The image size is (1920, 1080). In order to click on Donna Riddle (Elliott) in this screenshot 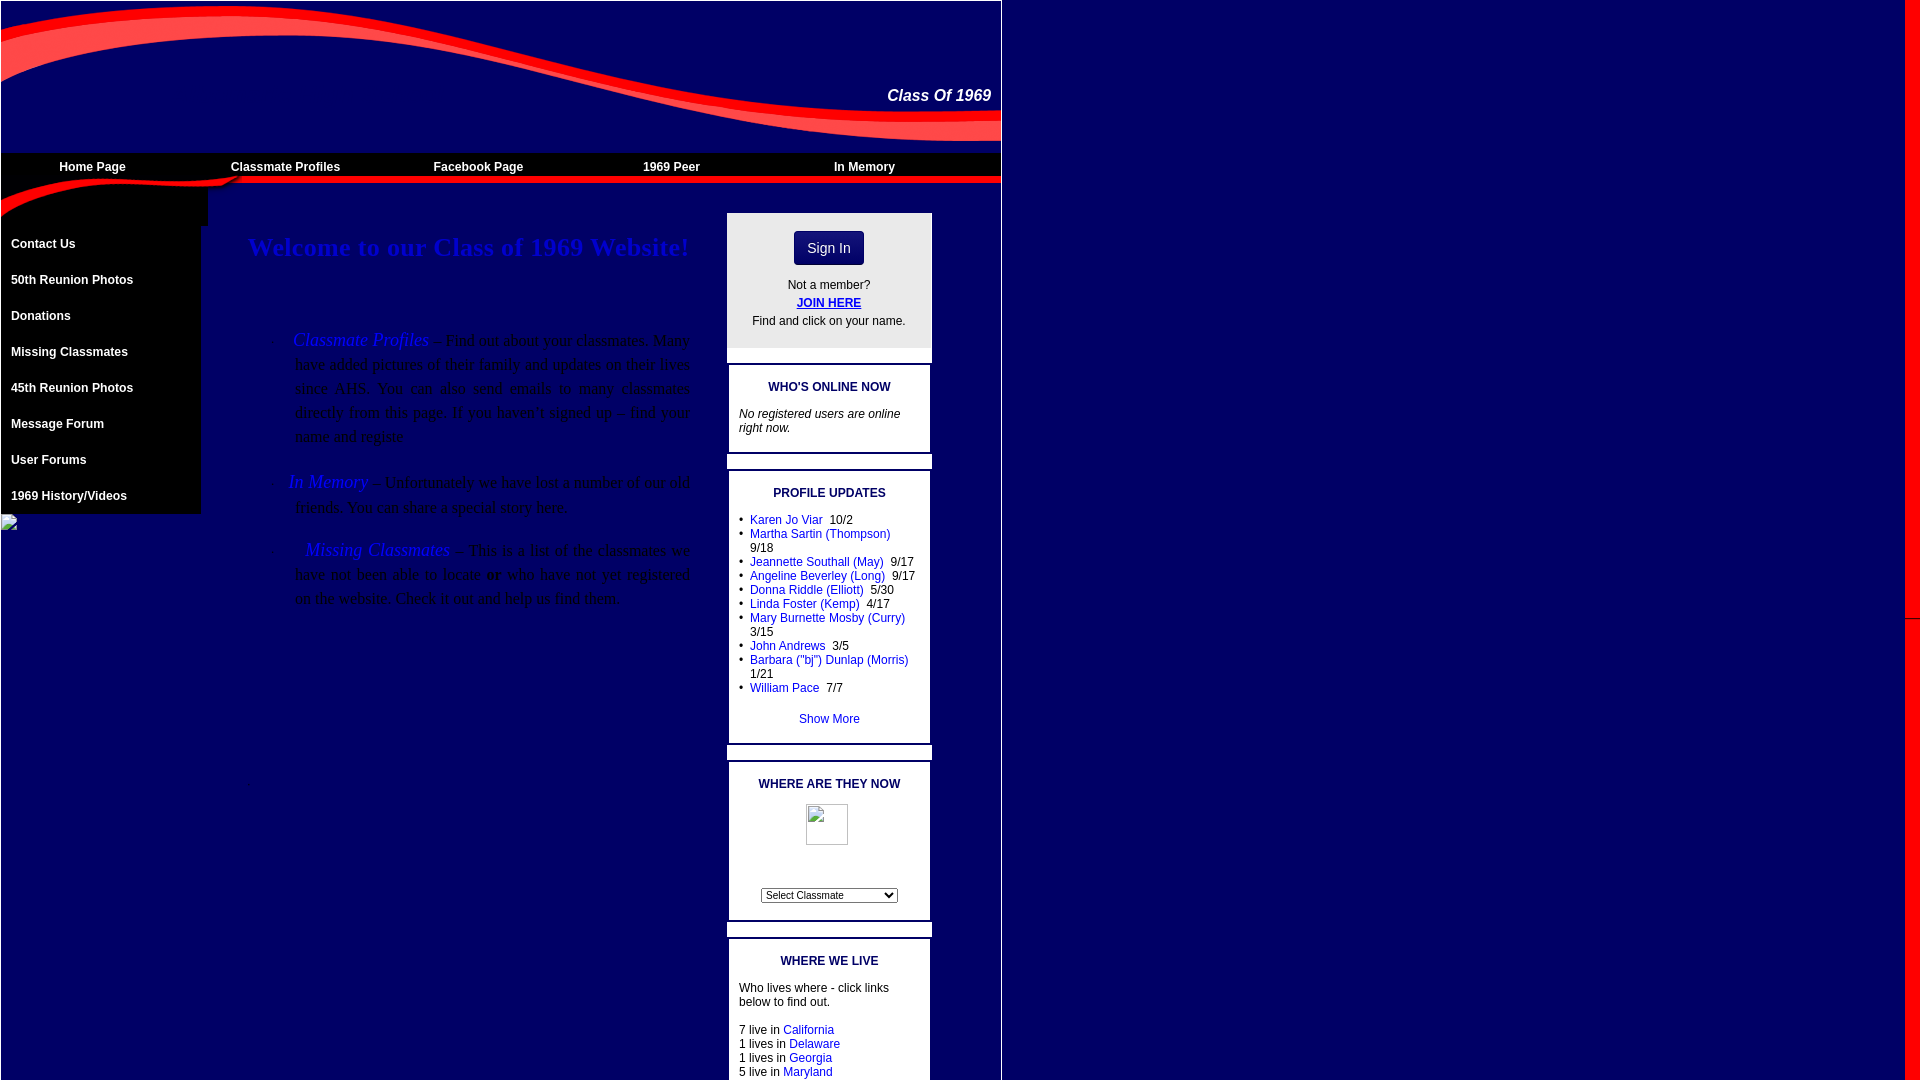, I will do `click(807, 590)`.